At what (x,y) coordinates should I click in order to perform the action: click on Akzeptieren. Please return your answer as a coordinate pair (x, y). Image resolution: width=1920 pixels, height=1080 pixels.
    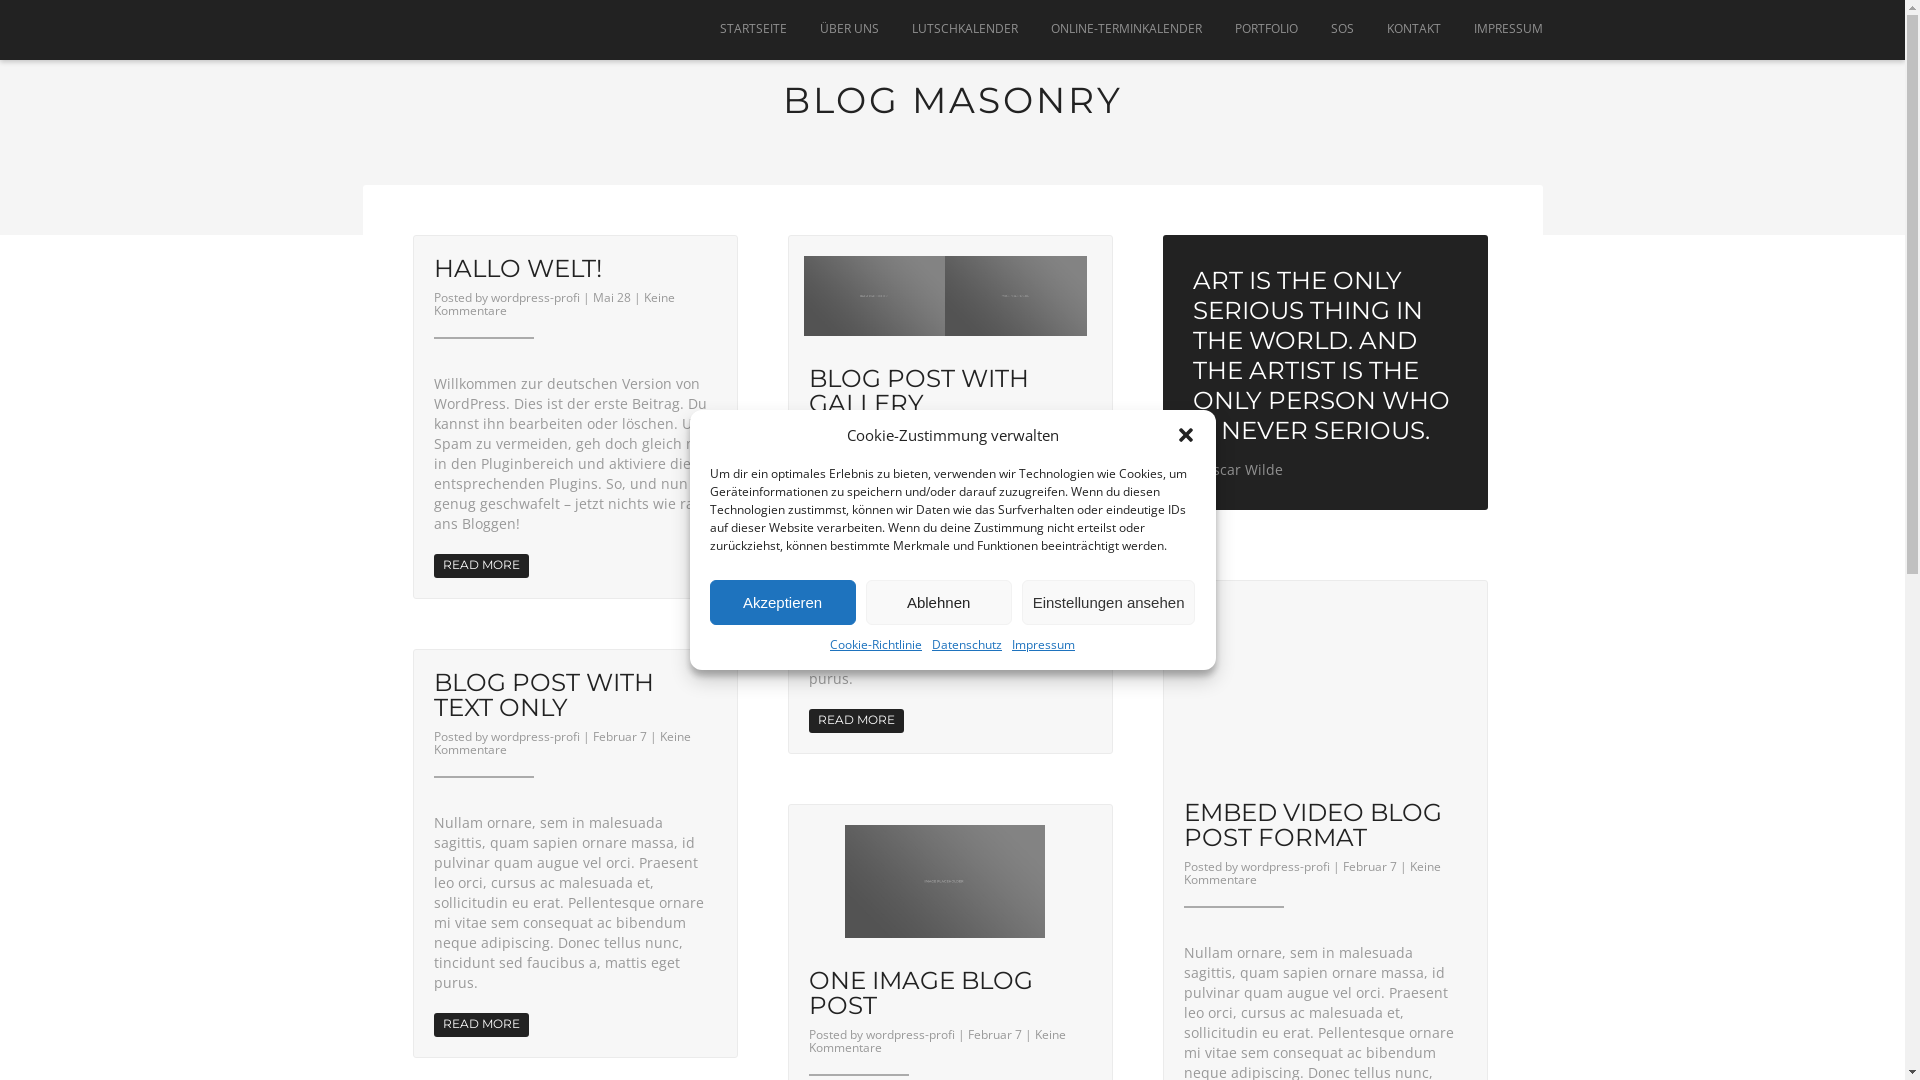
    Looking at the image, I should click on (783, 602).